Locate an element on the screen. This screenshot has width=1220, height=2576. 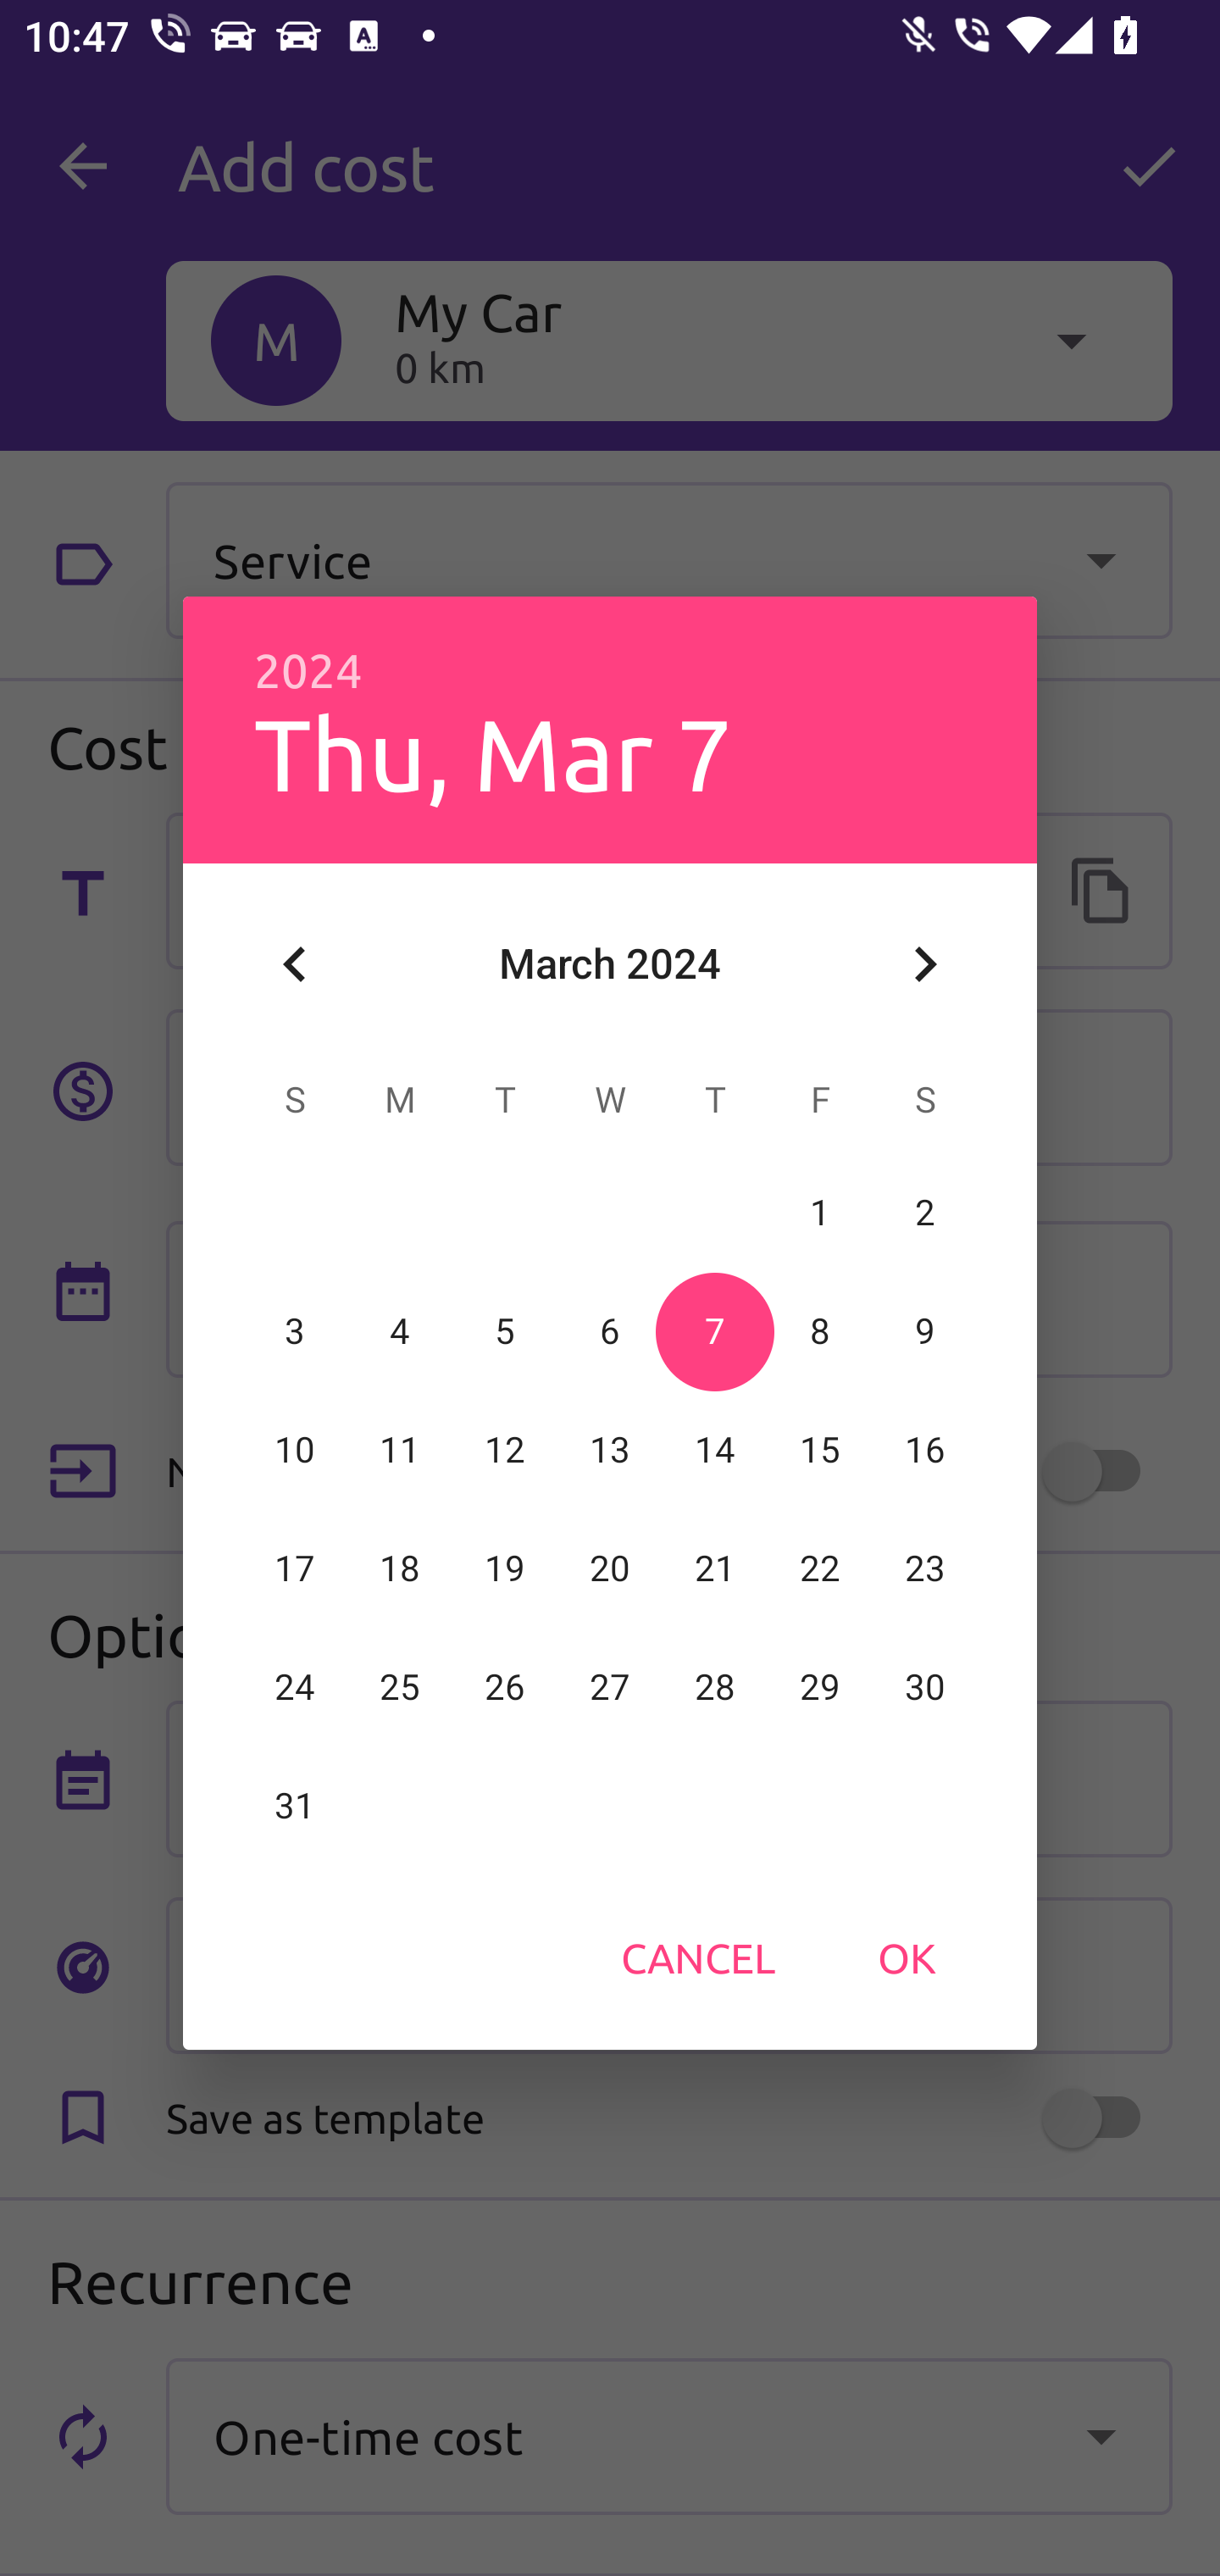
Thu, Mar 7 is located at coordinates (493, 752).